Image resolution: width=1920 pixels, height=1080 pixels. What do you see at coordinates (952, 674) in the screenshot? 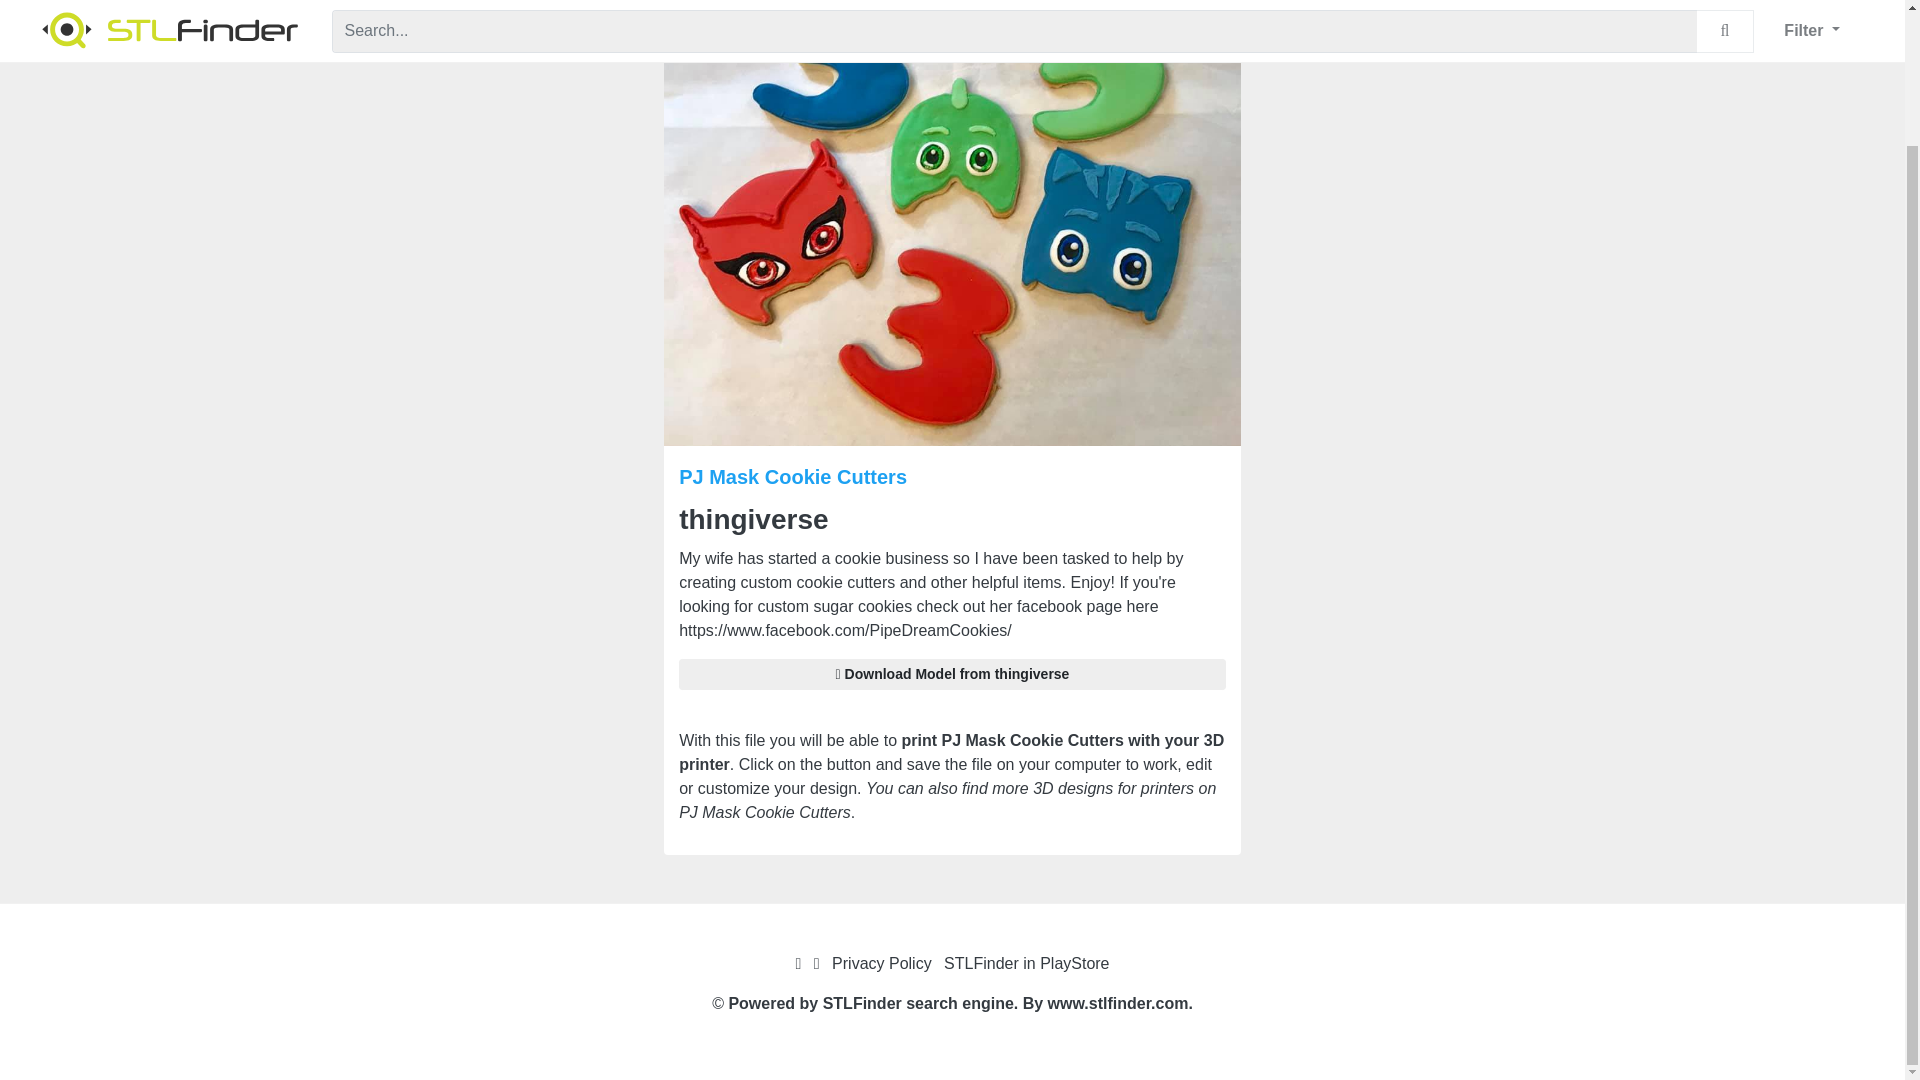
I see `Download Model from thingiverse` at bounding box center [952, 674].